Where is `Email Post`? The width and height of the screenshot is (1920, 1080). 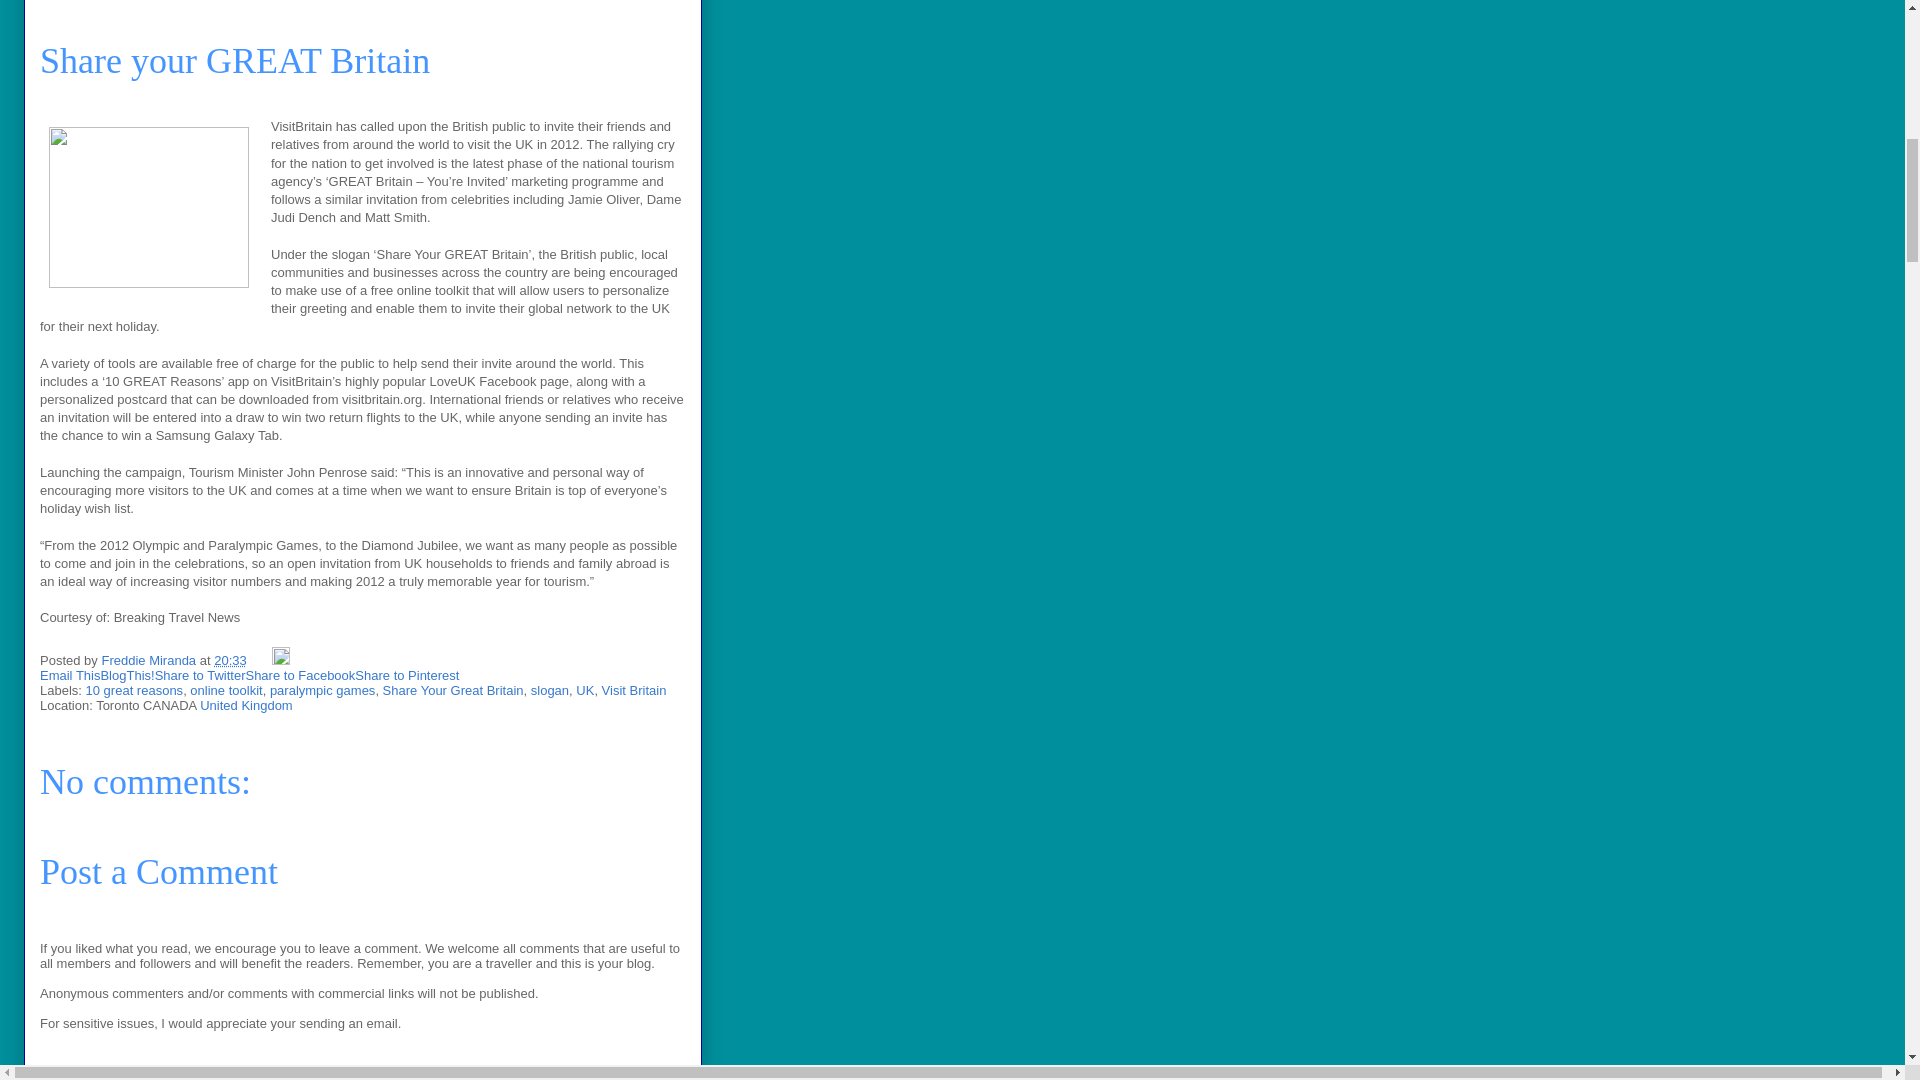 Email Post is located at coordinates (260, 660).